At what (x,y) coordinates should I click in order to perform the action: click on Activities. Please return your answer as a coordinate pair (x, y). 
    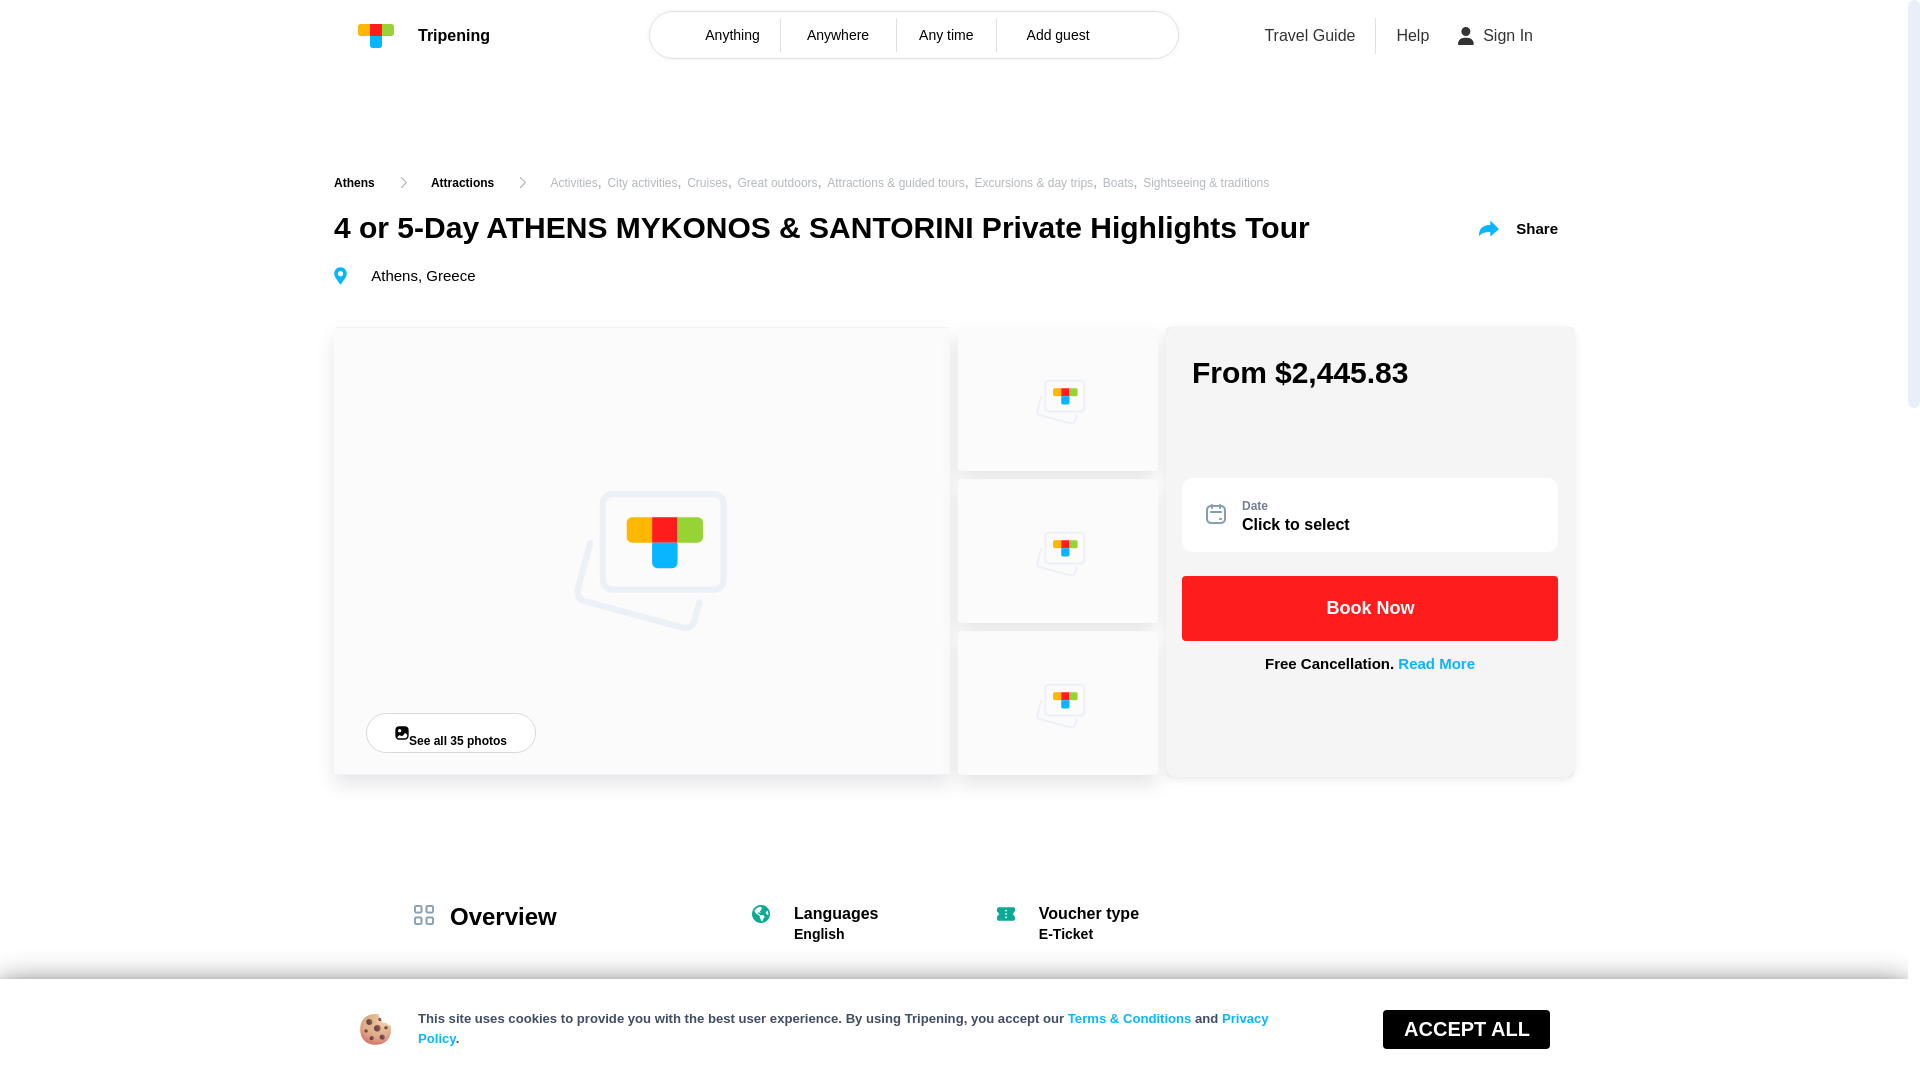
    Looking at the image, I should click on (573, 183).